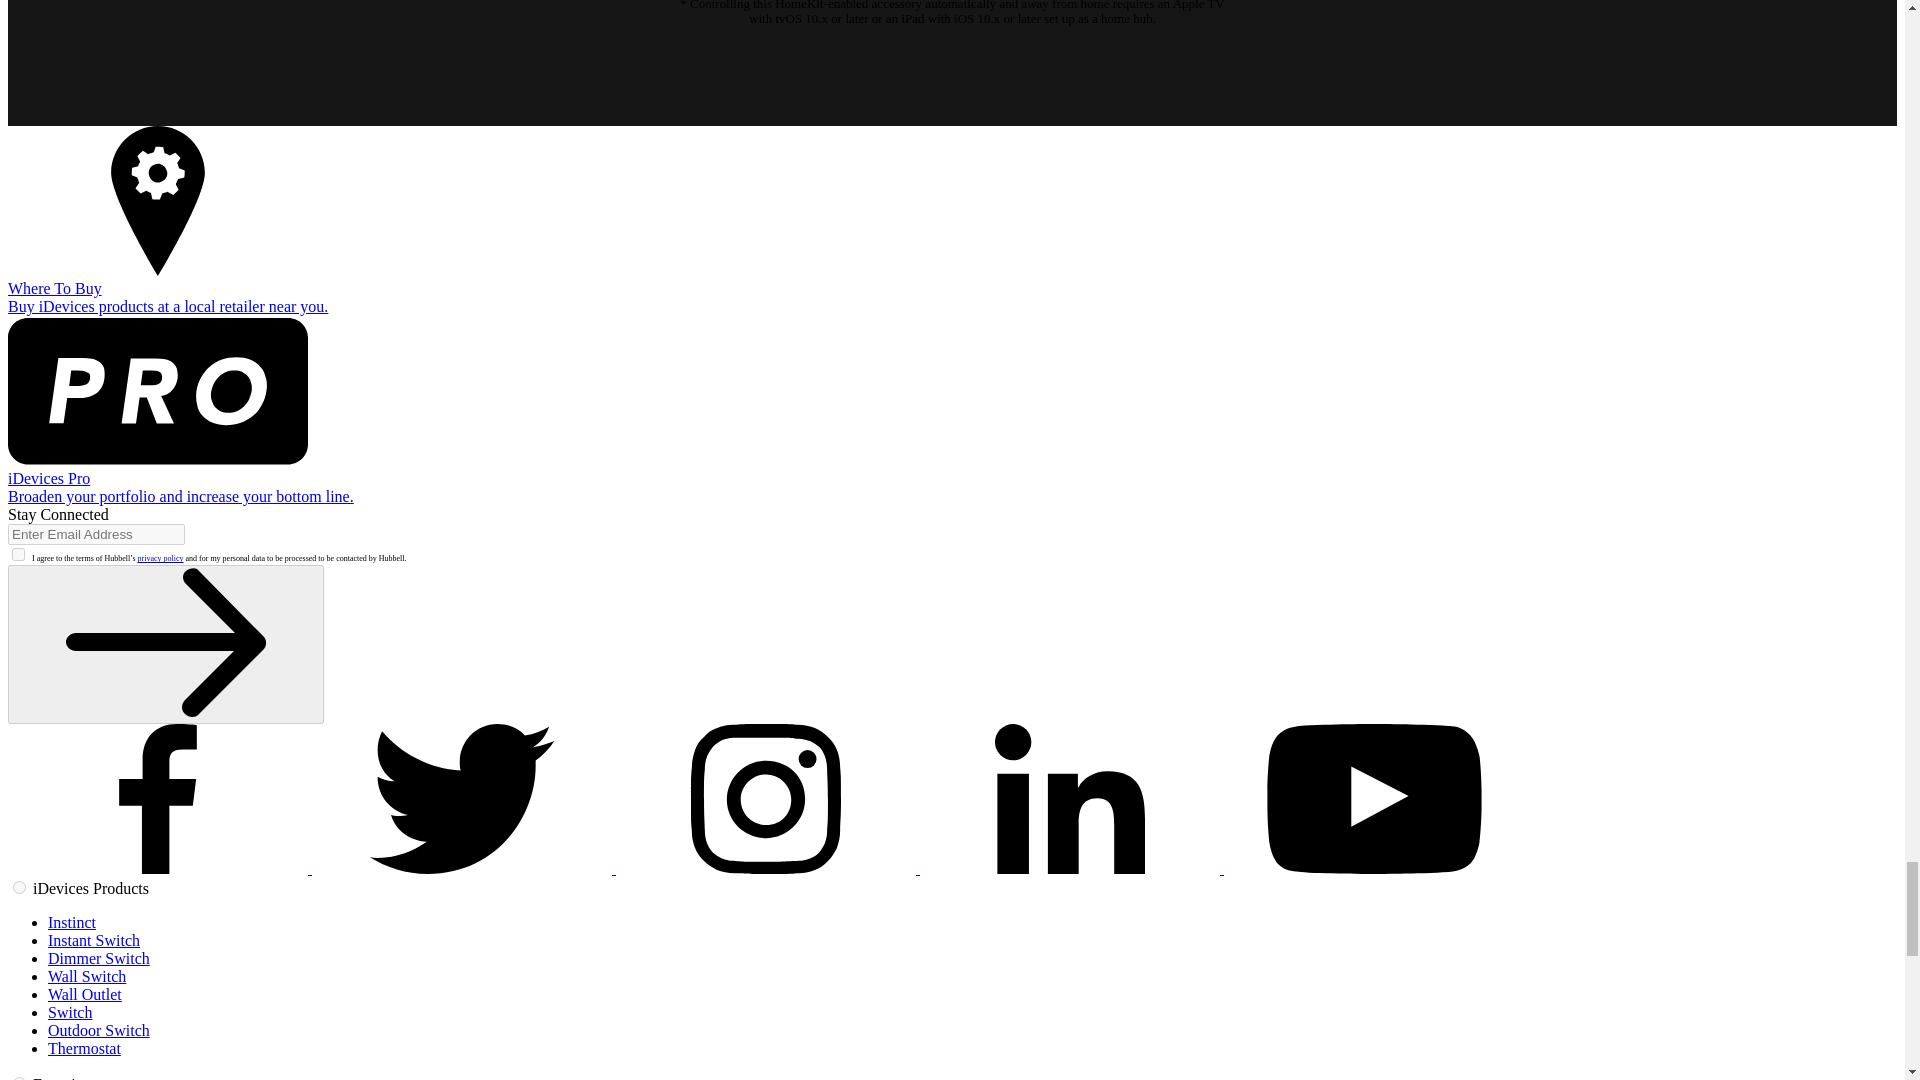 This screenshot has width=1920, height=1080. Describe the element at coordinates (1072, 868) in the screenshot. I see `iDevices LinkedIn` at that location.